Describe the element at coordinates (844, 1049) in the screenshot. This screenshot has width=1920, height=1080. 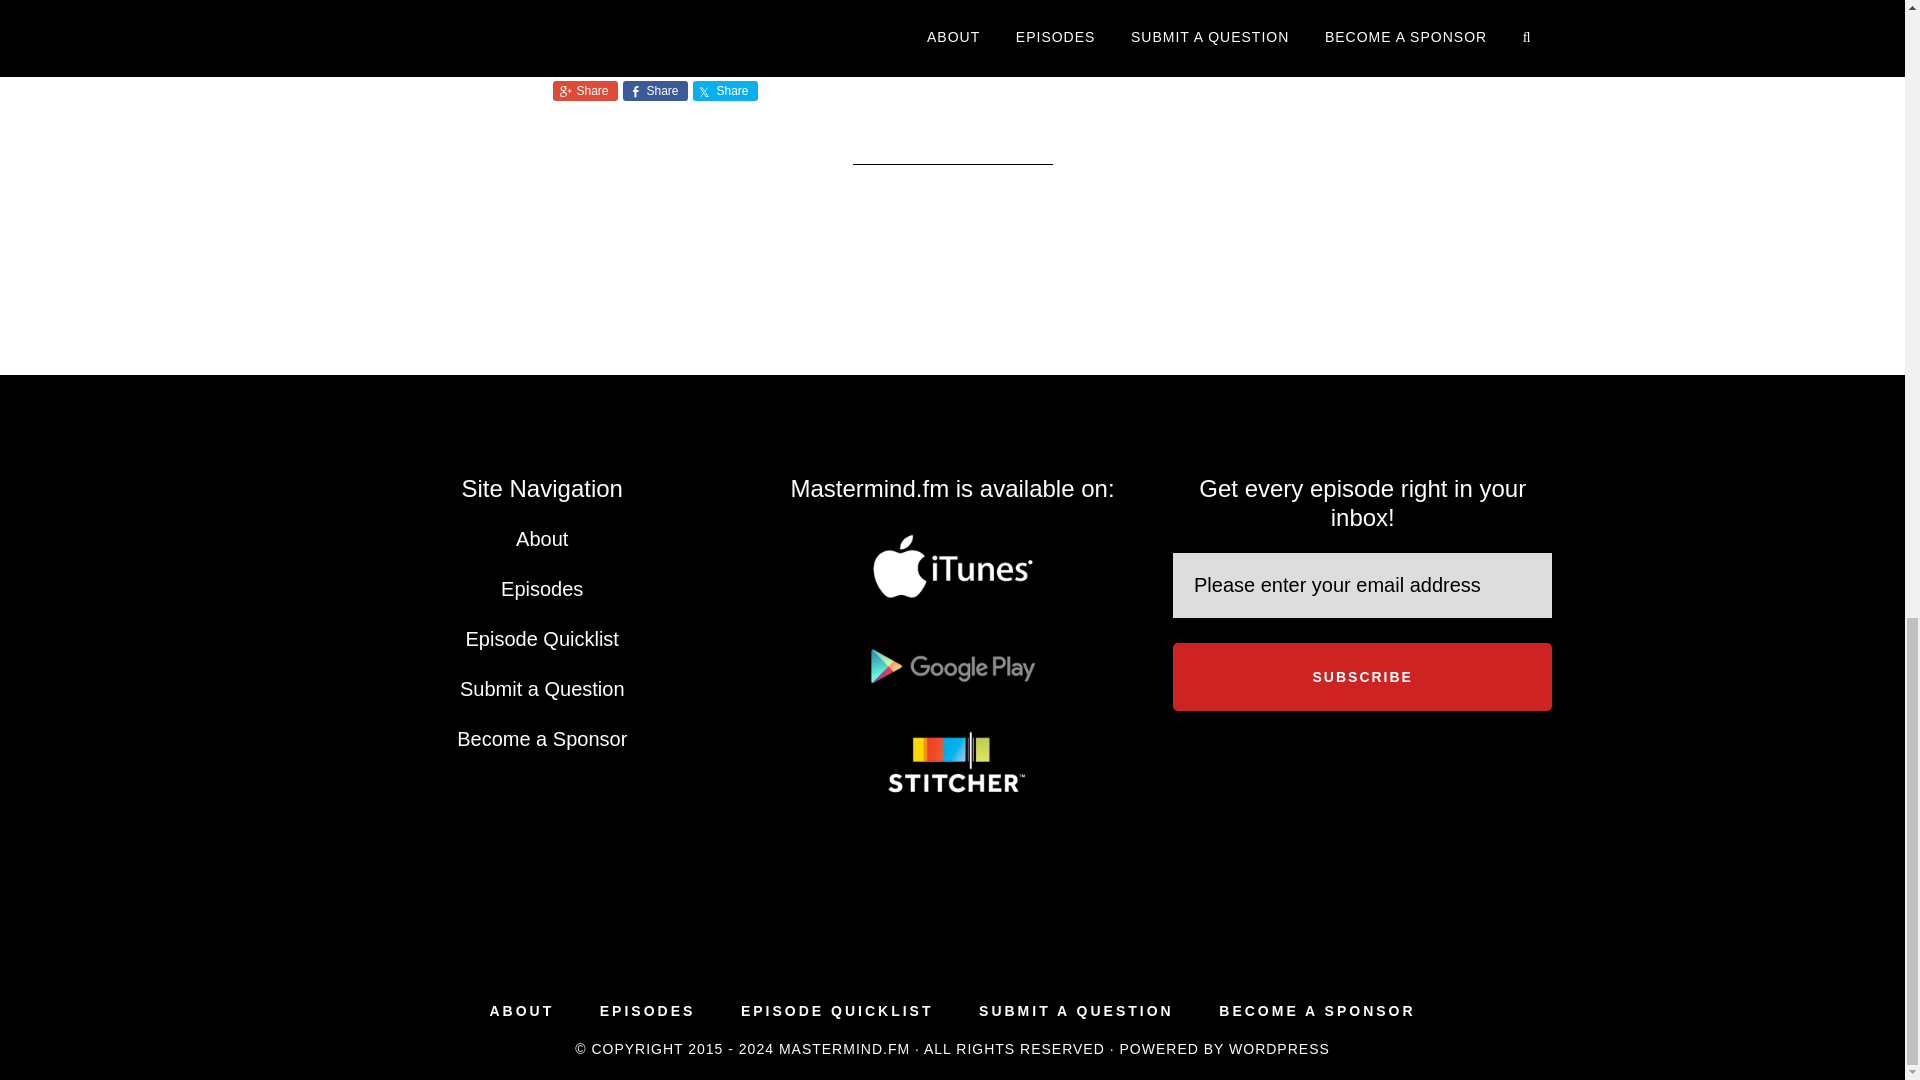
I see `MASTERMIND.FM` at that location.